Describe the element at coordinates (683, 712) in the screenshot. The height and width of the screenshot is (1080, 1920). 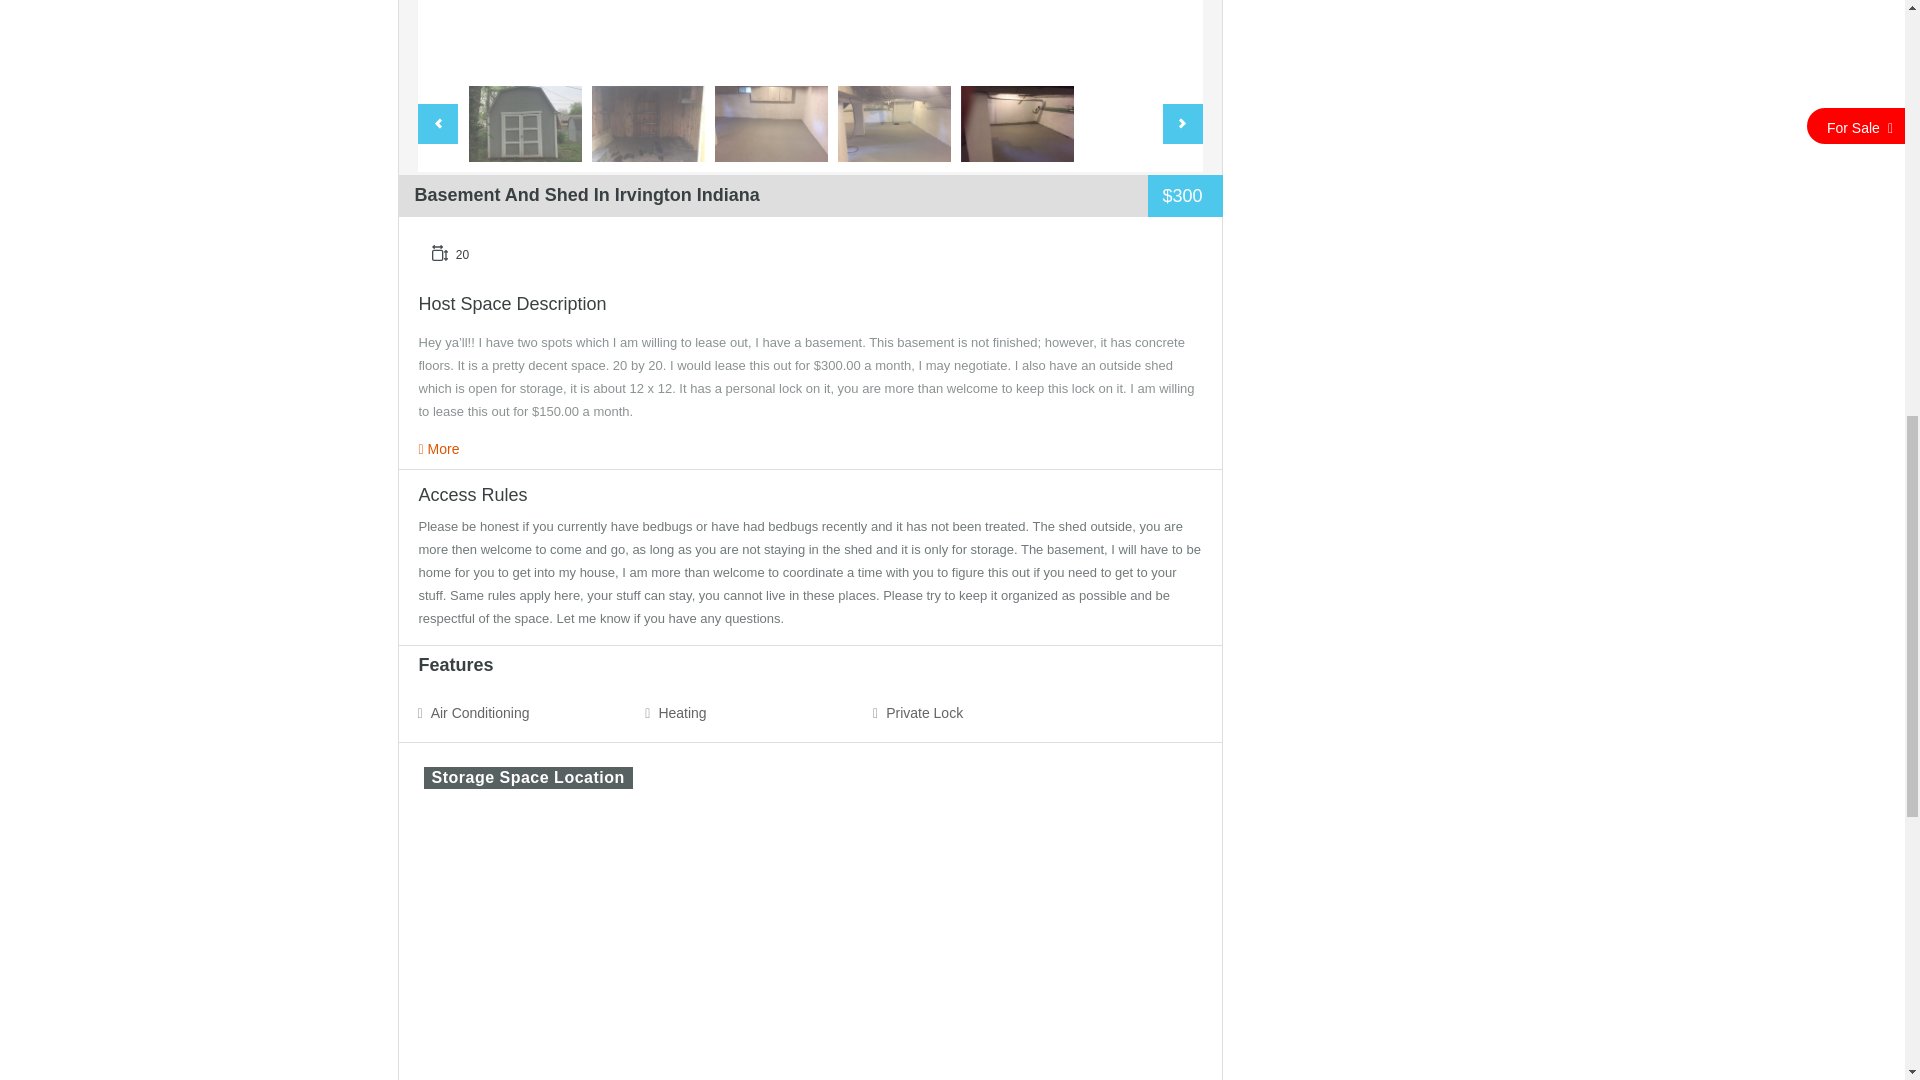
I see `Heating` at that location.